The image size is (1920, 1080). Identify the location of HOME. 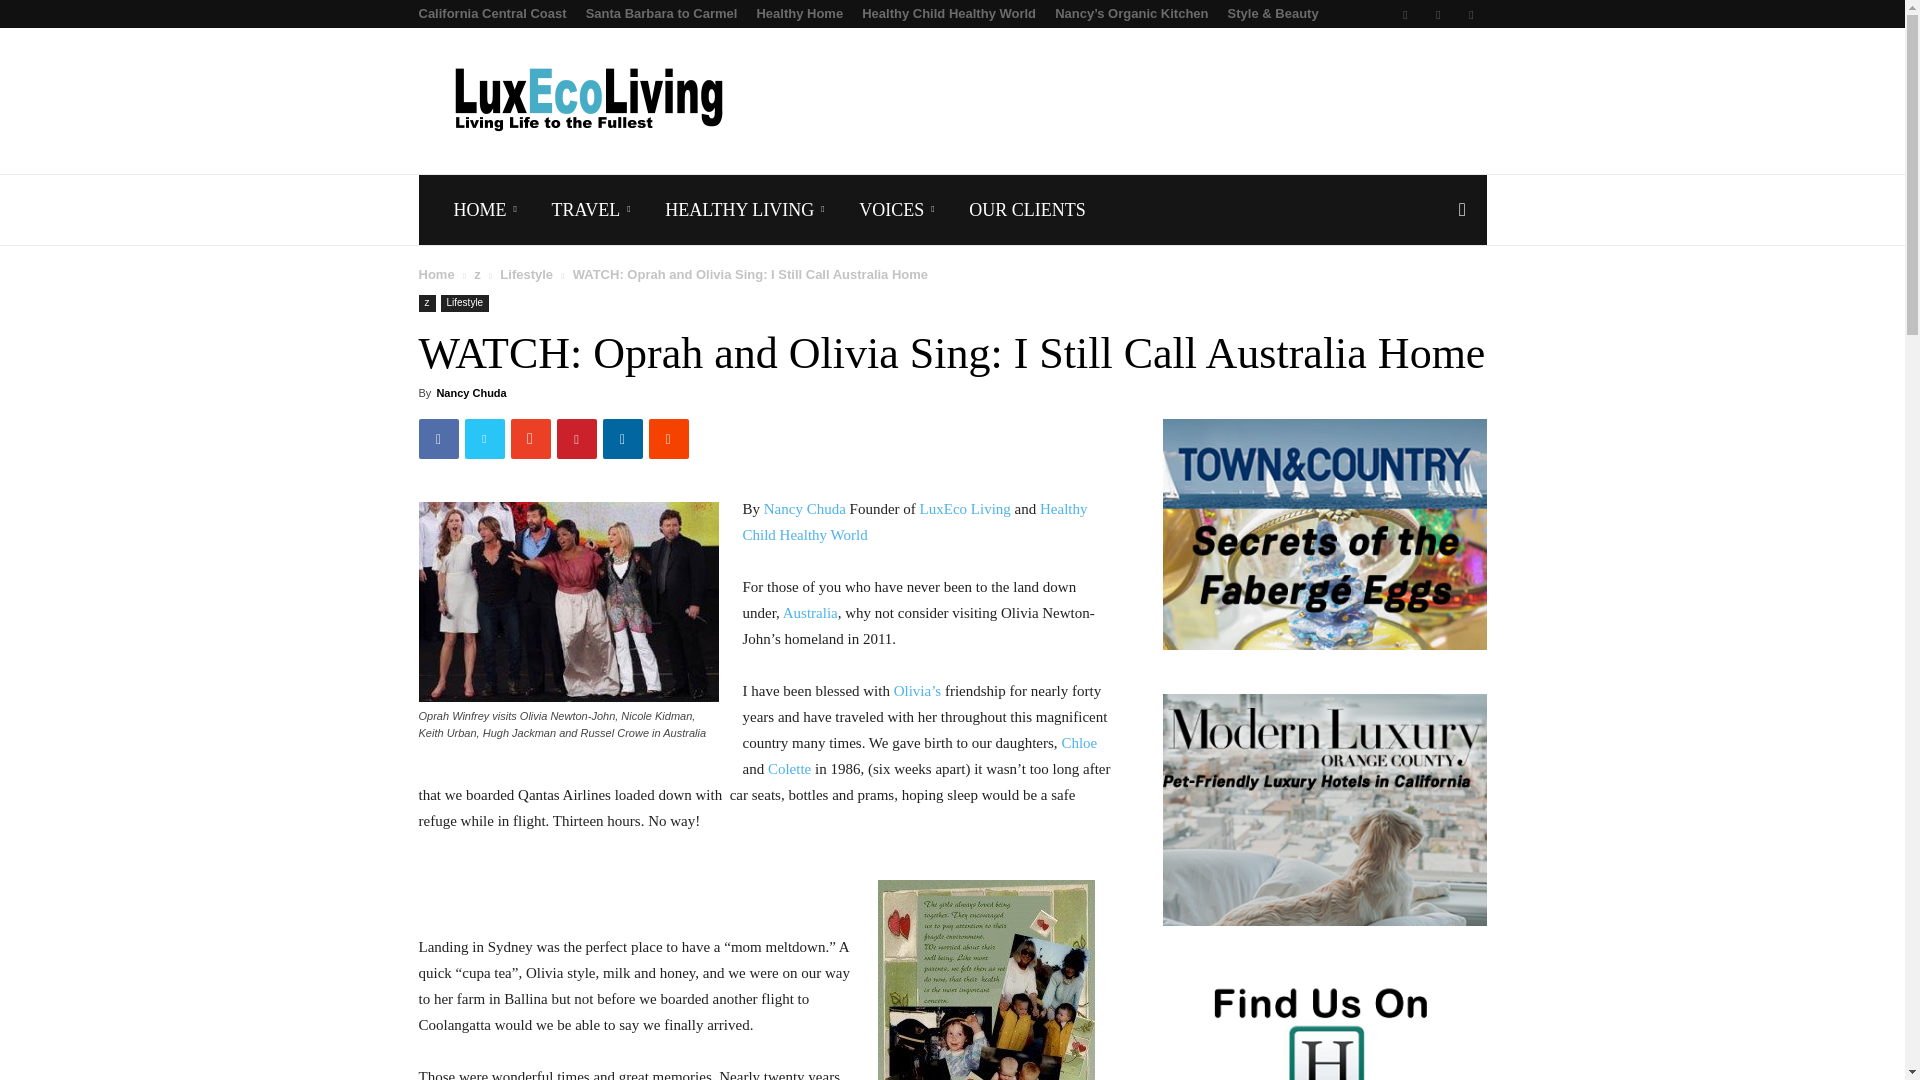
(488, 210).